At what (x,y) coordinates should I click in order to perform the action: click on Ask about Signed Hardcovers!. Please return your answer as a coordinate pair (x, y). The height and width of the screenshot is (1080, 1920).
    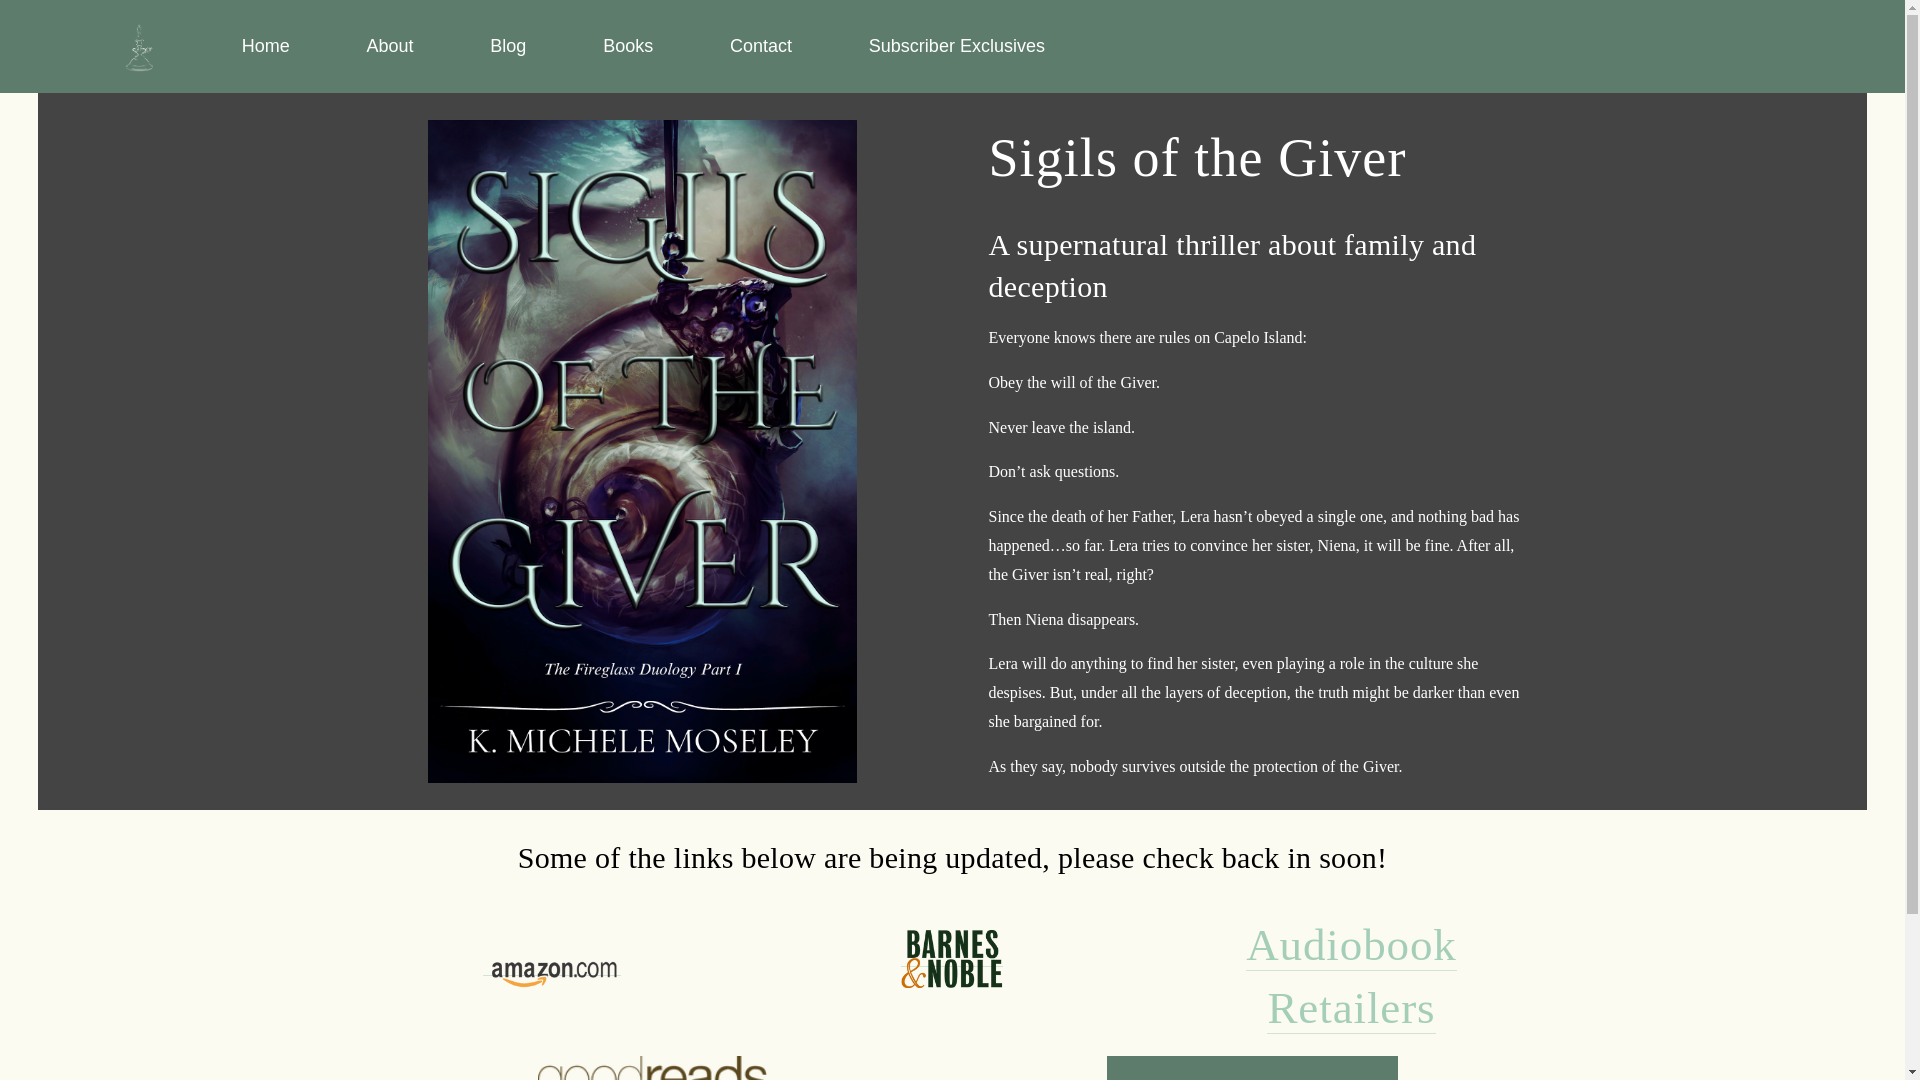
    Looking at the image, I should click on (1252, 1068).